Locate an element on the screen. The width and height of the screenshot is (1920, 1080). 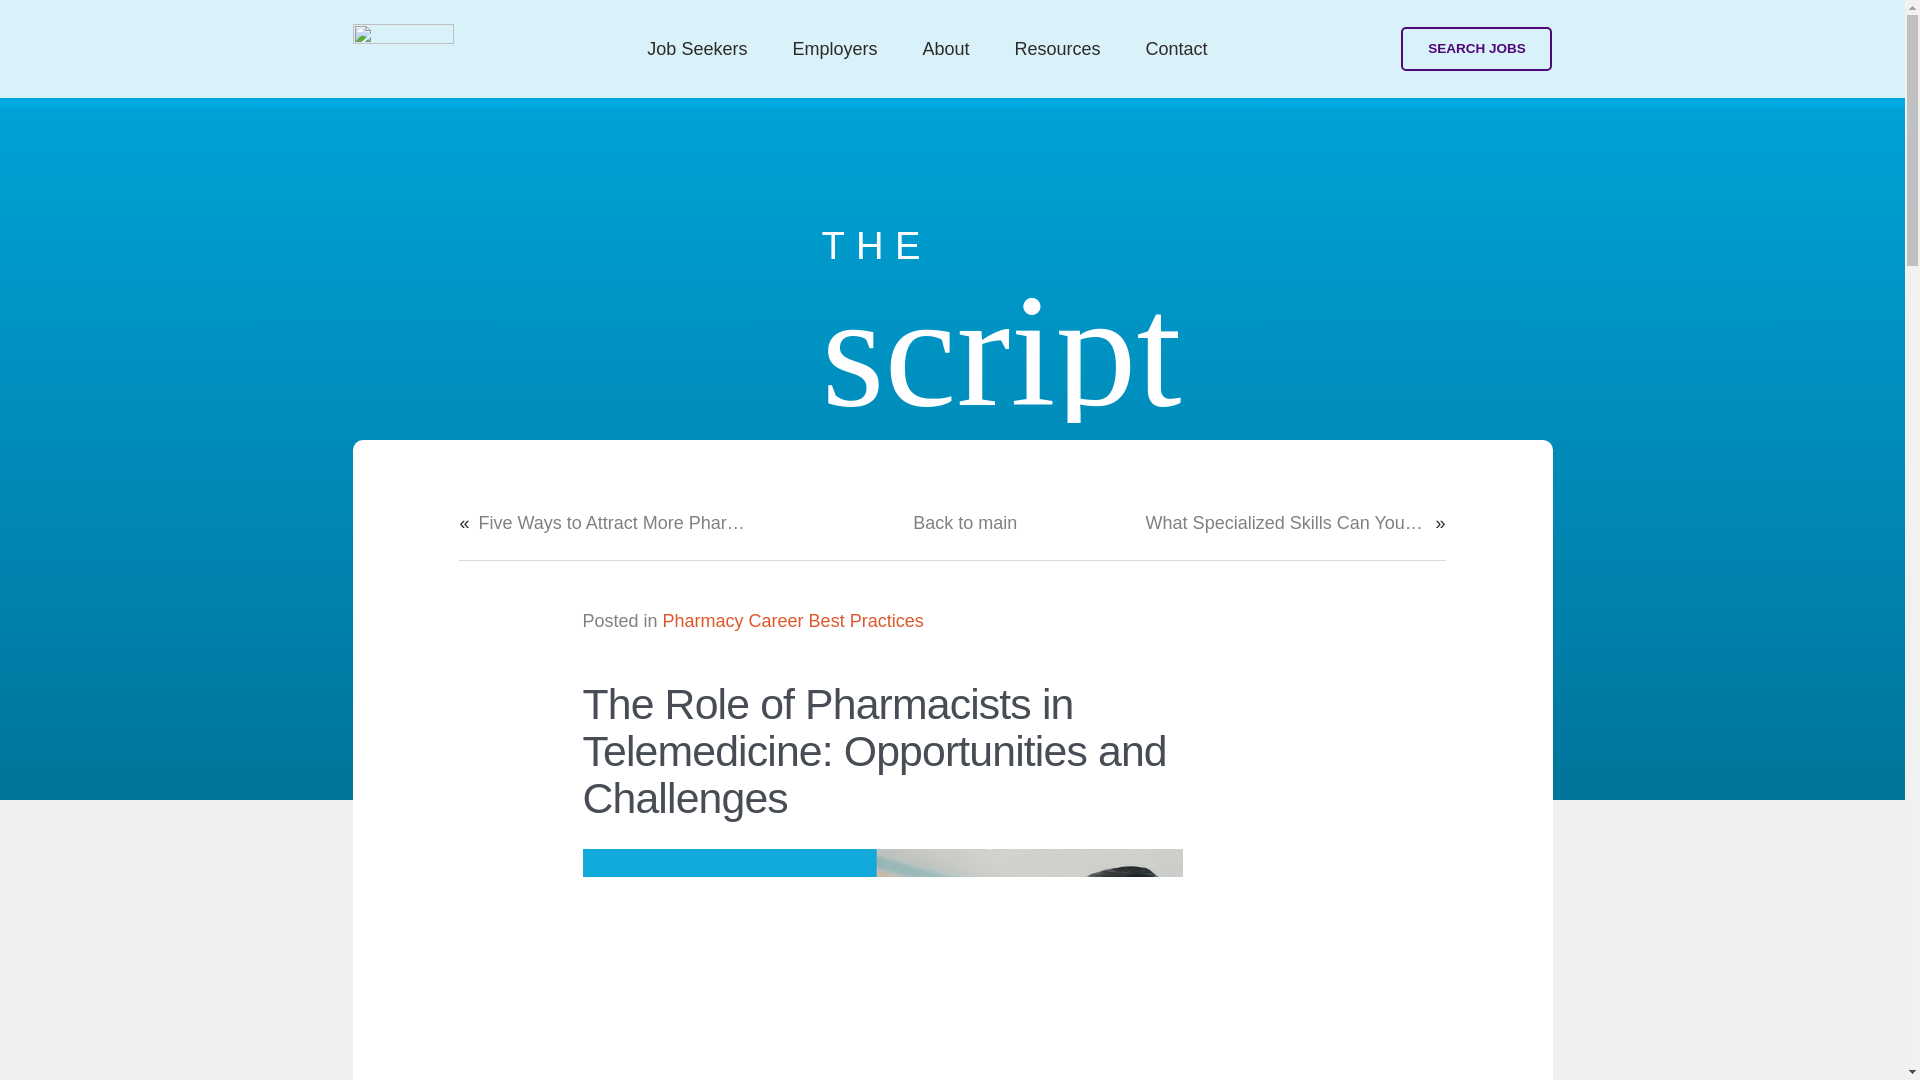
Pharmacy Career Best Practices is located at coordinates (792, 620).